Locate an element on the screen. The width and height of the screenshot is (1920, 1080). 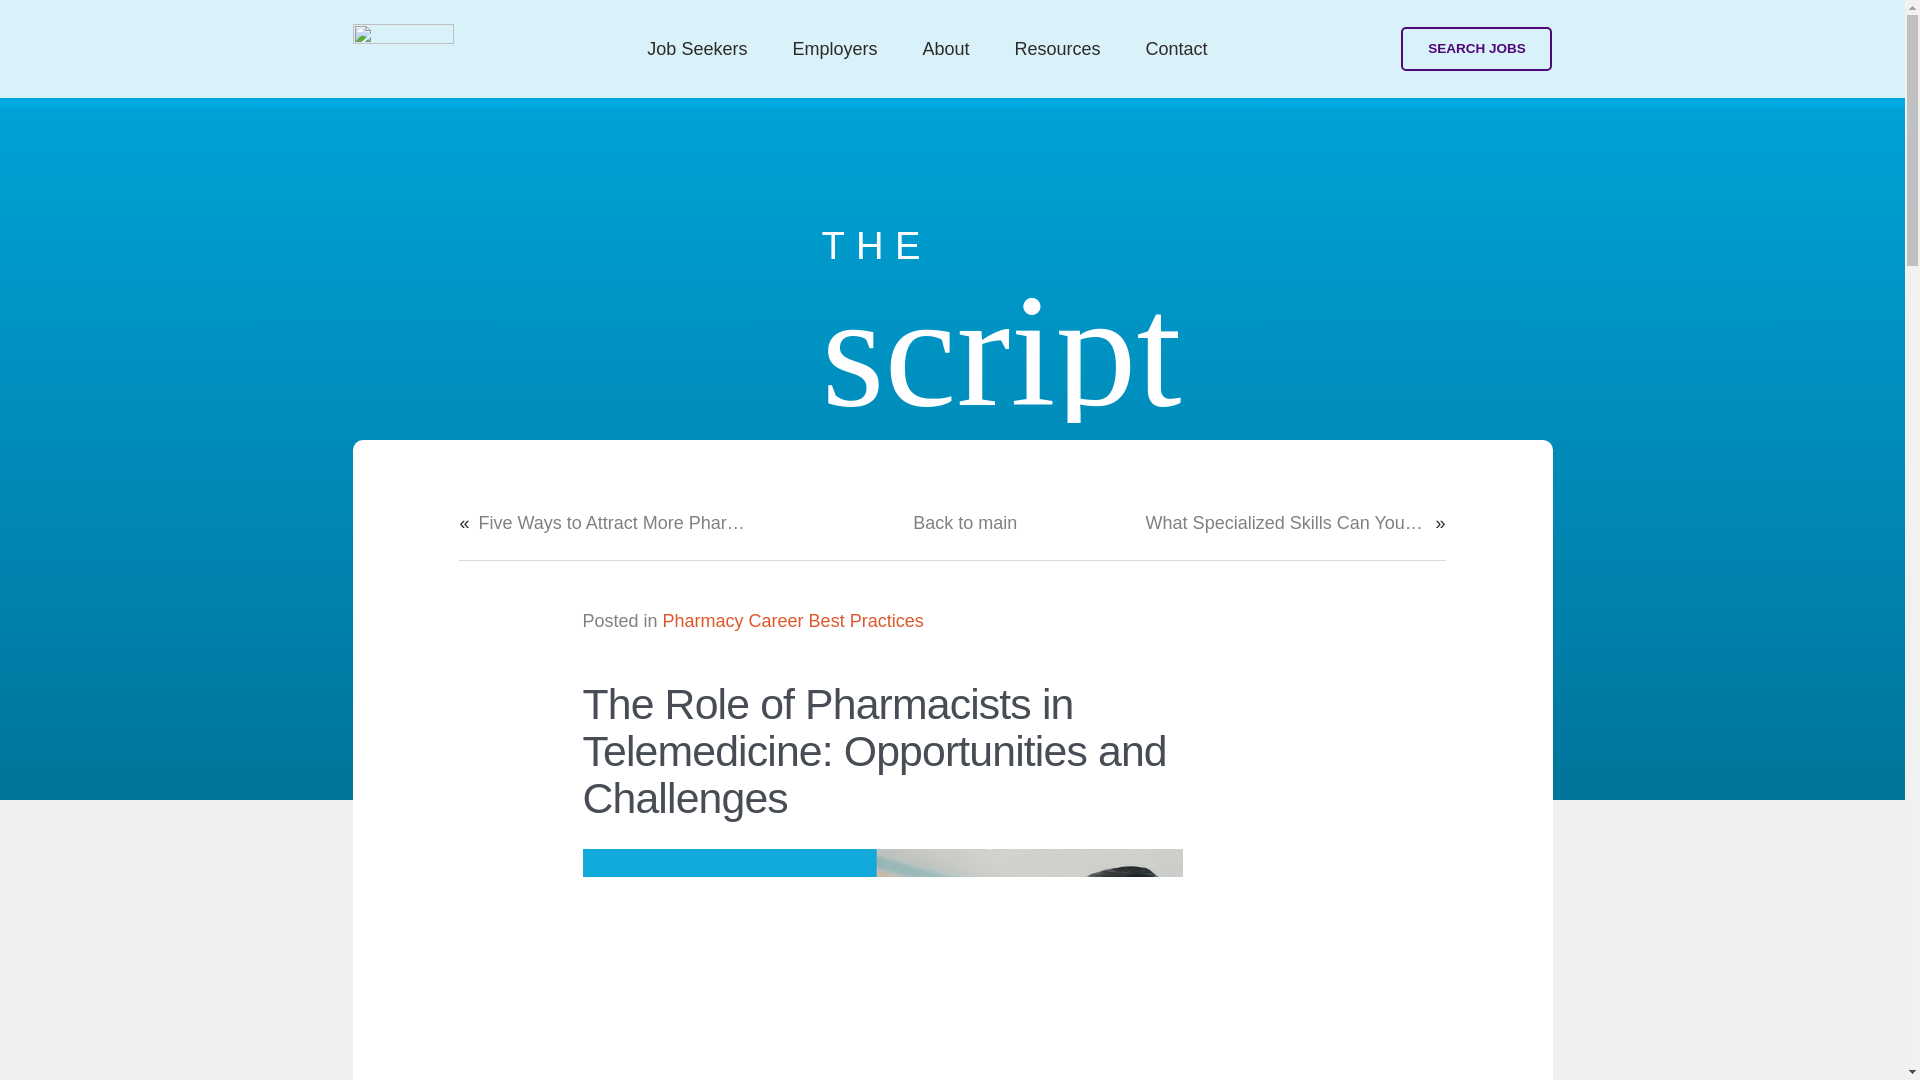
Pharmacy Career Best Practices is located at coordinates (792, 620).